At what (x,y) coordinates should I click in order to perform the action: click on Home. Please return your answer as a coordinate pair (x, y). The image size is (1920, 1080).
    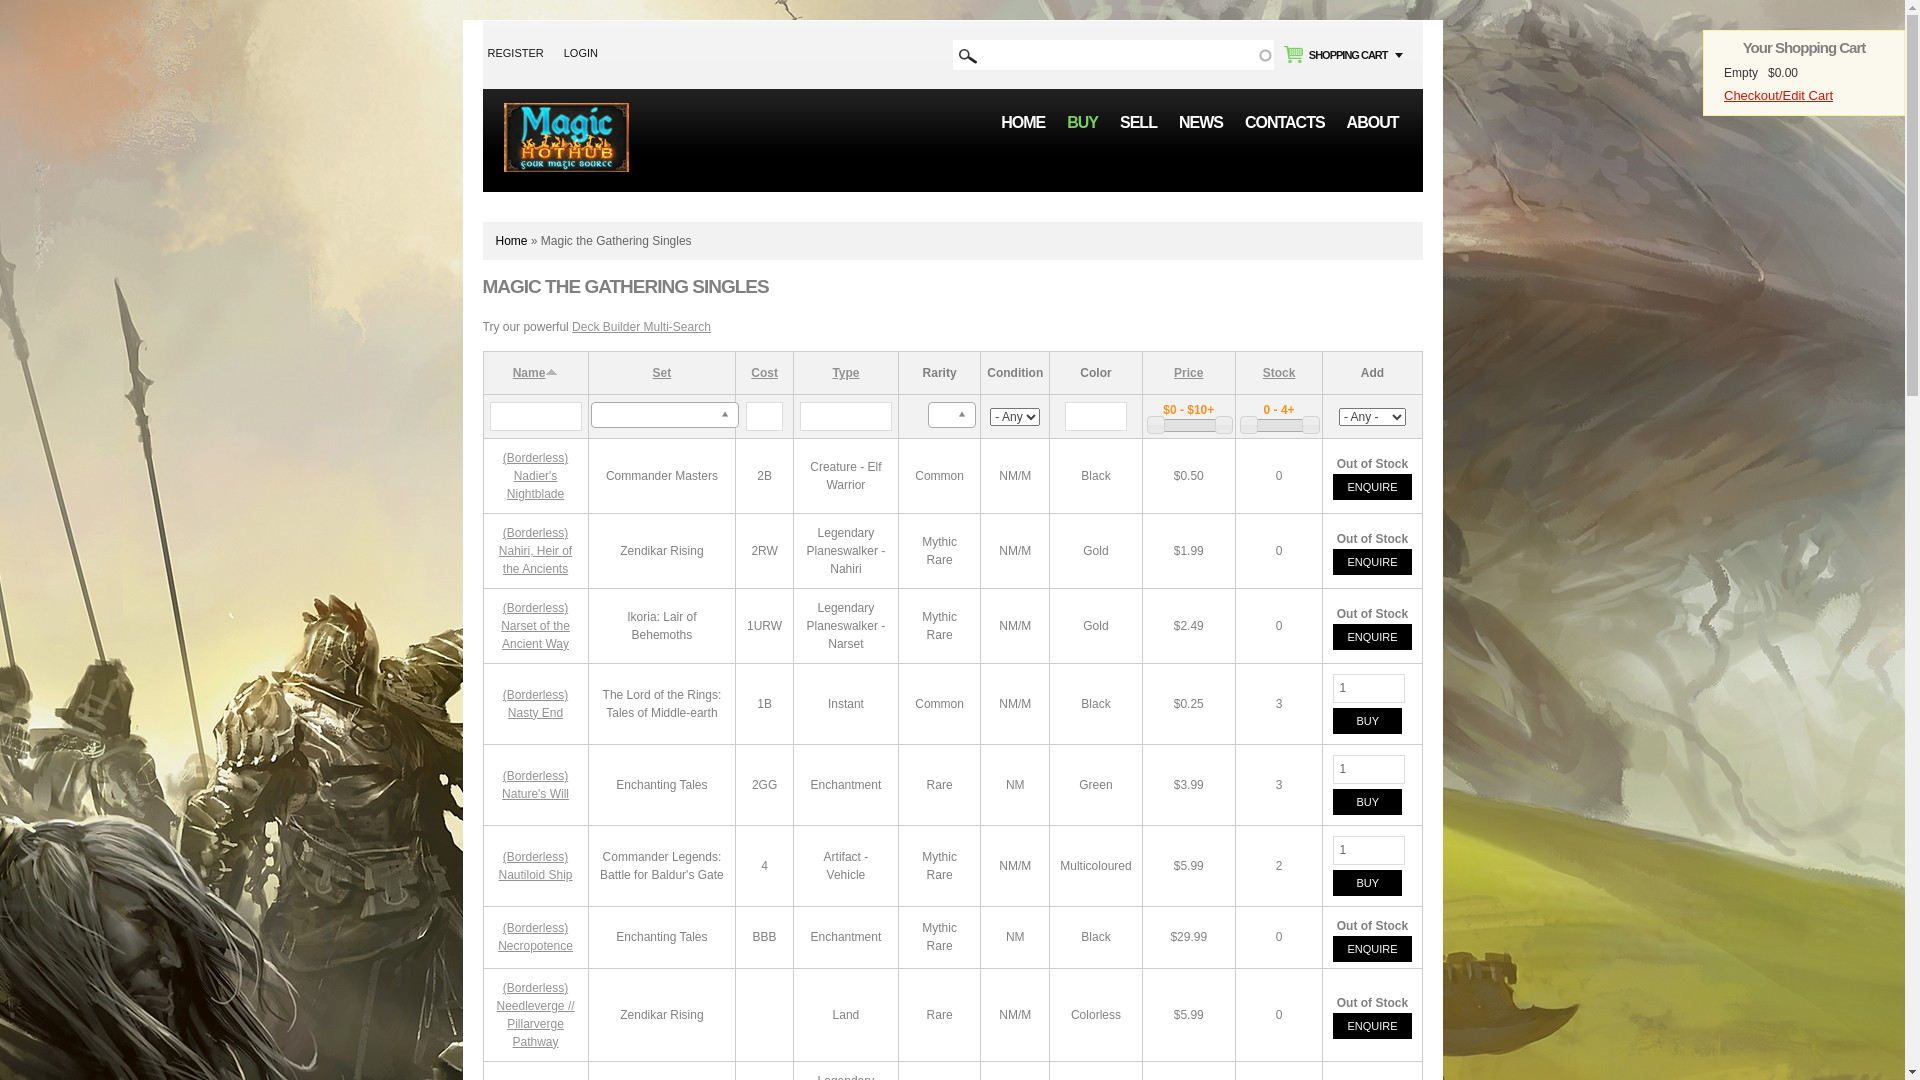
    Looking at the image, I should click on (509, 241).